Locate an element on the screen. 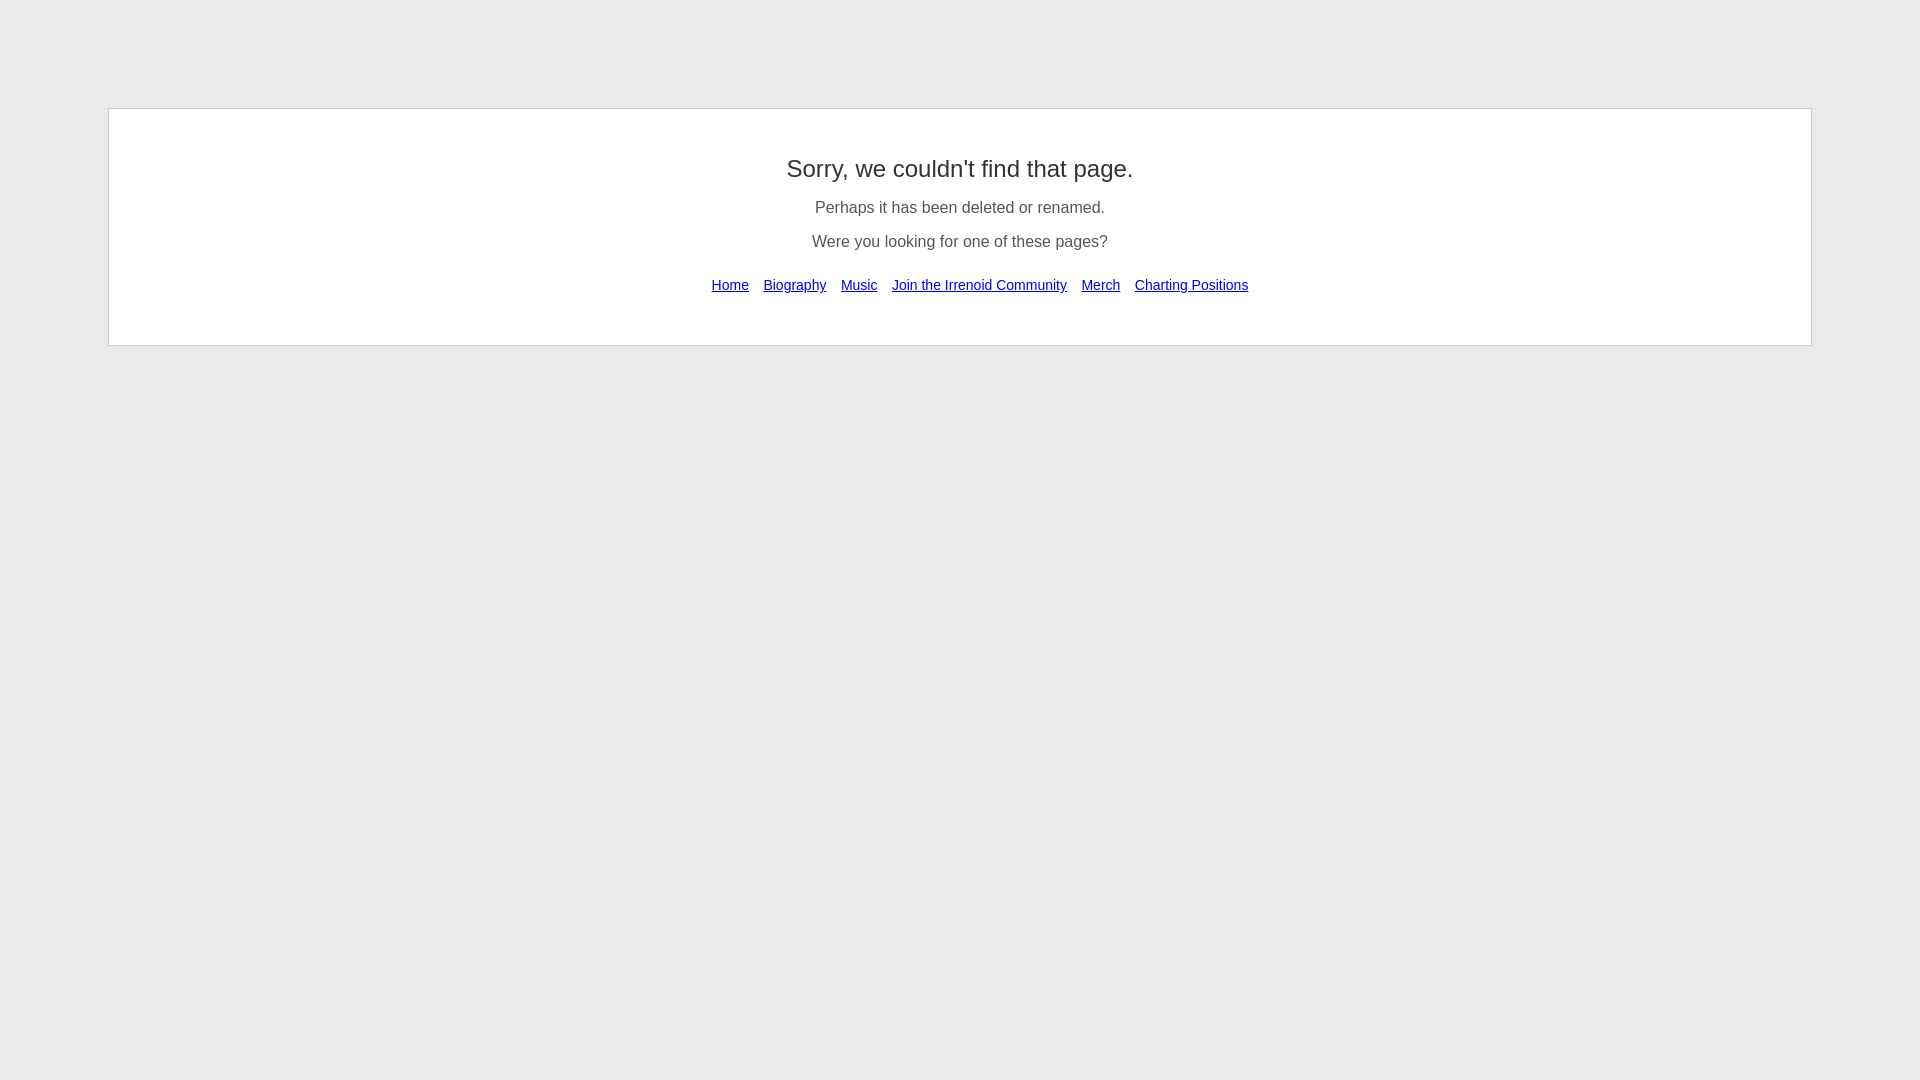 Image resolution: width=1920 pixels, height=1080 pixels. Music is located at coordinates (859, 284).